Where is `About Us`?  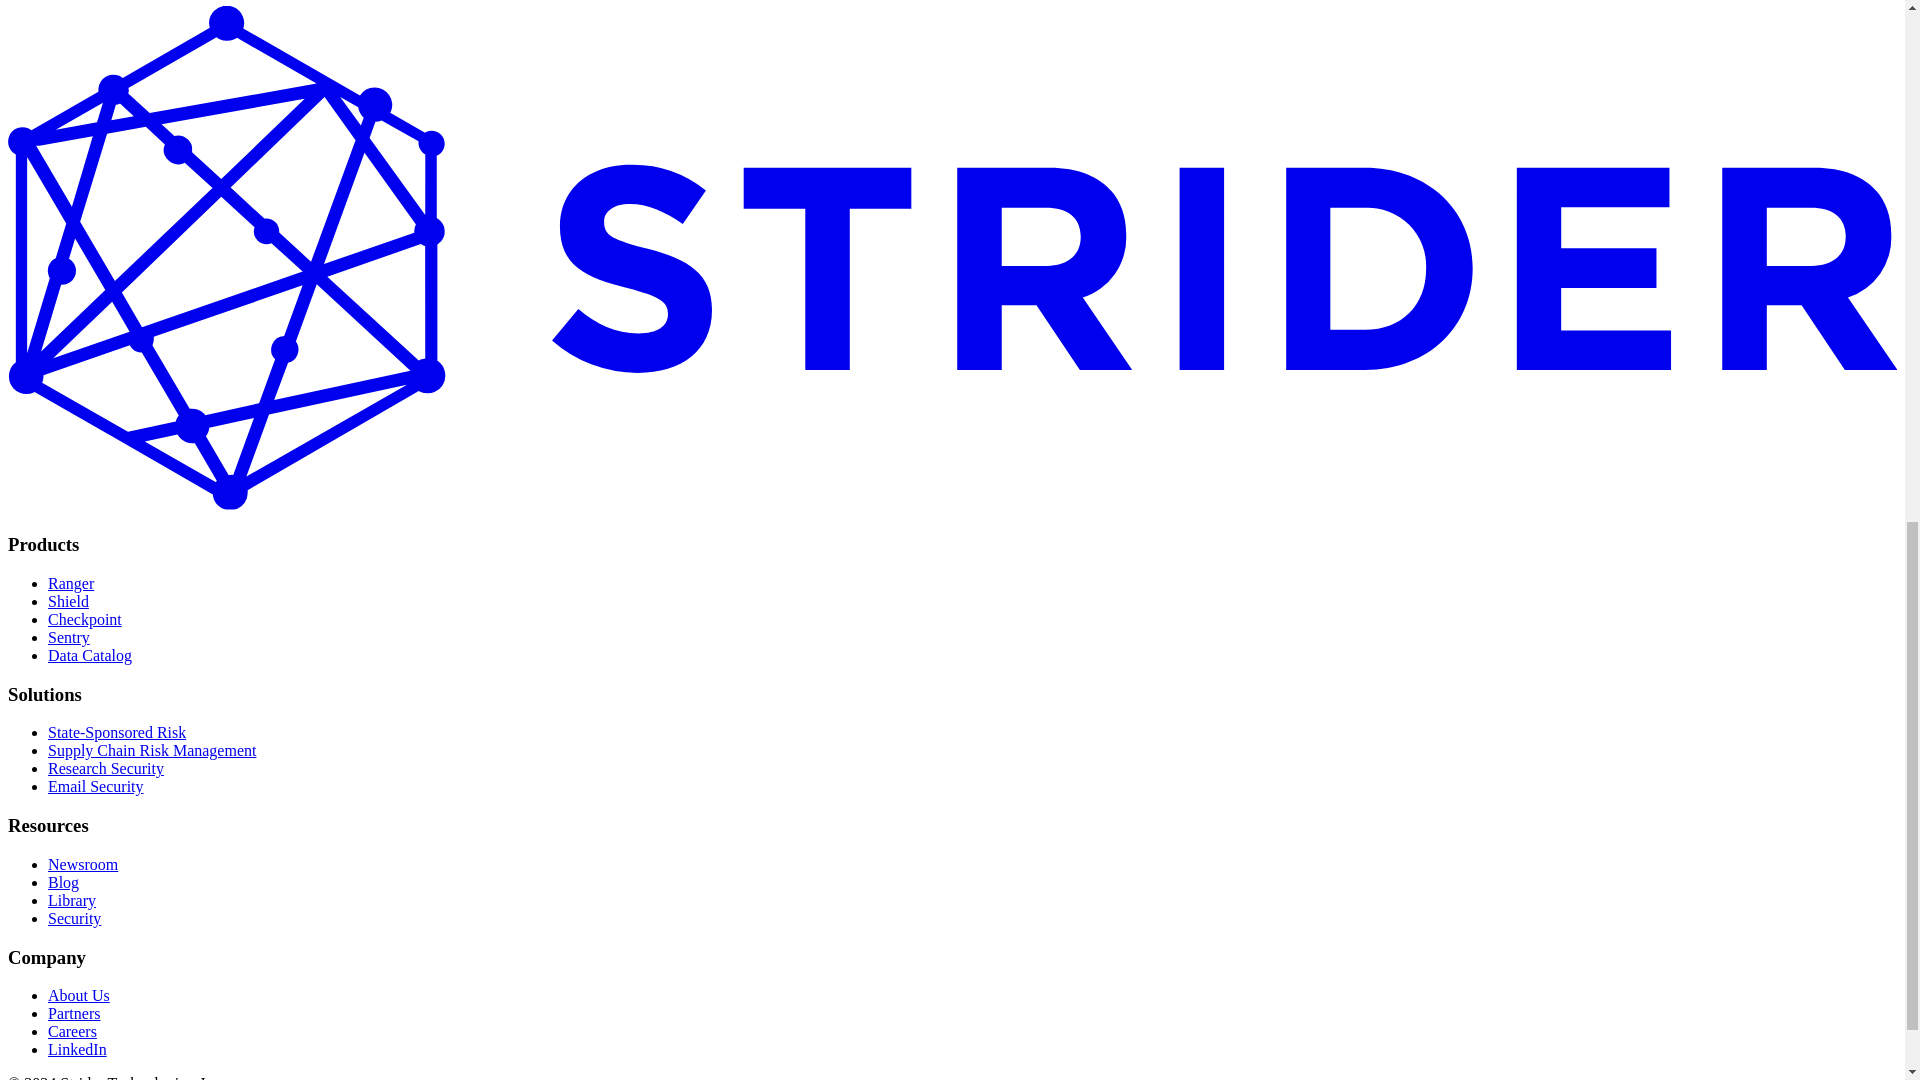 About Us is located at coordinates (78, 996).